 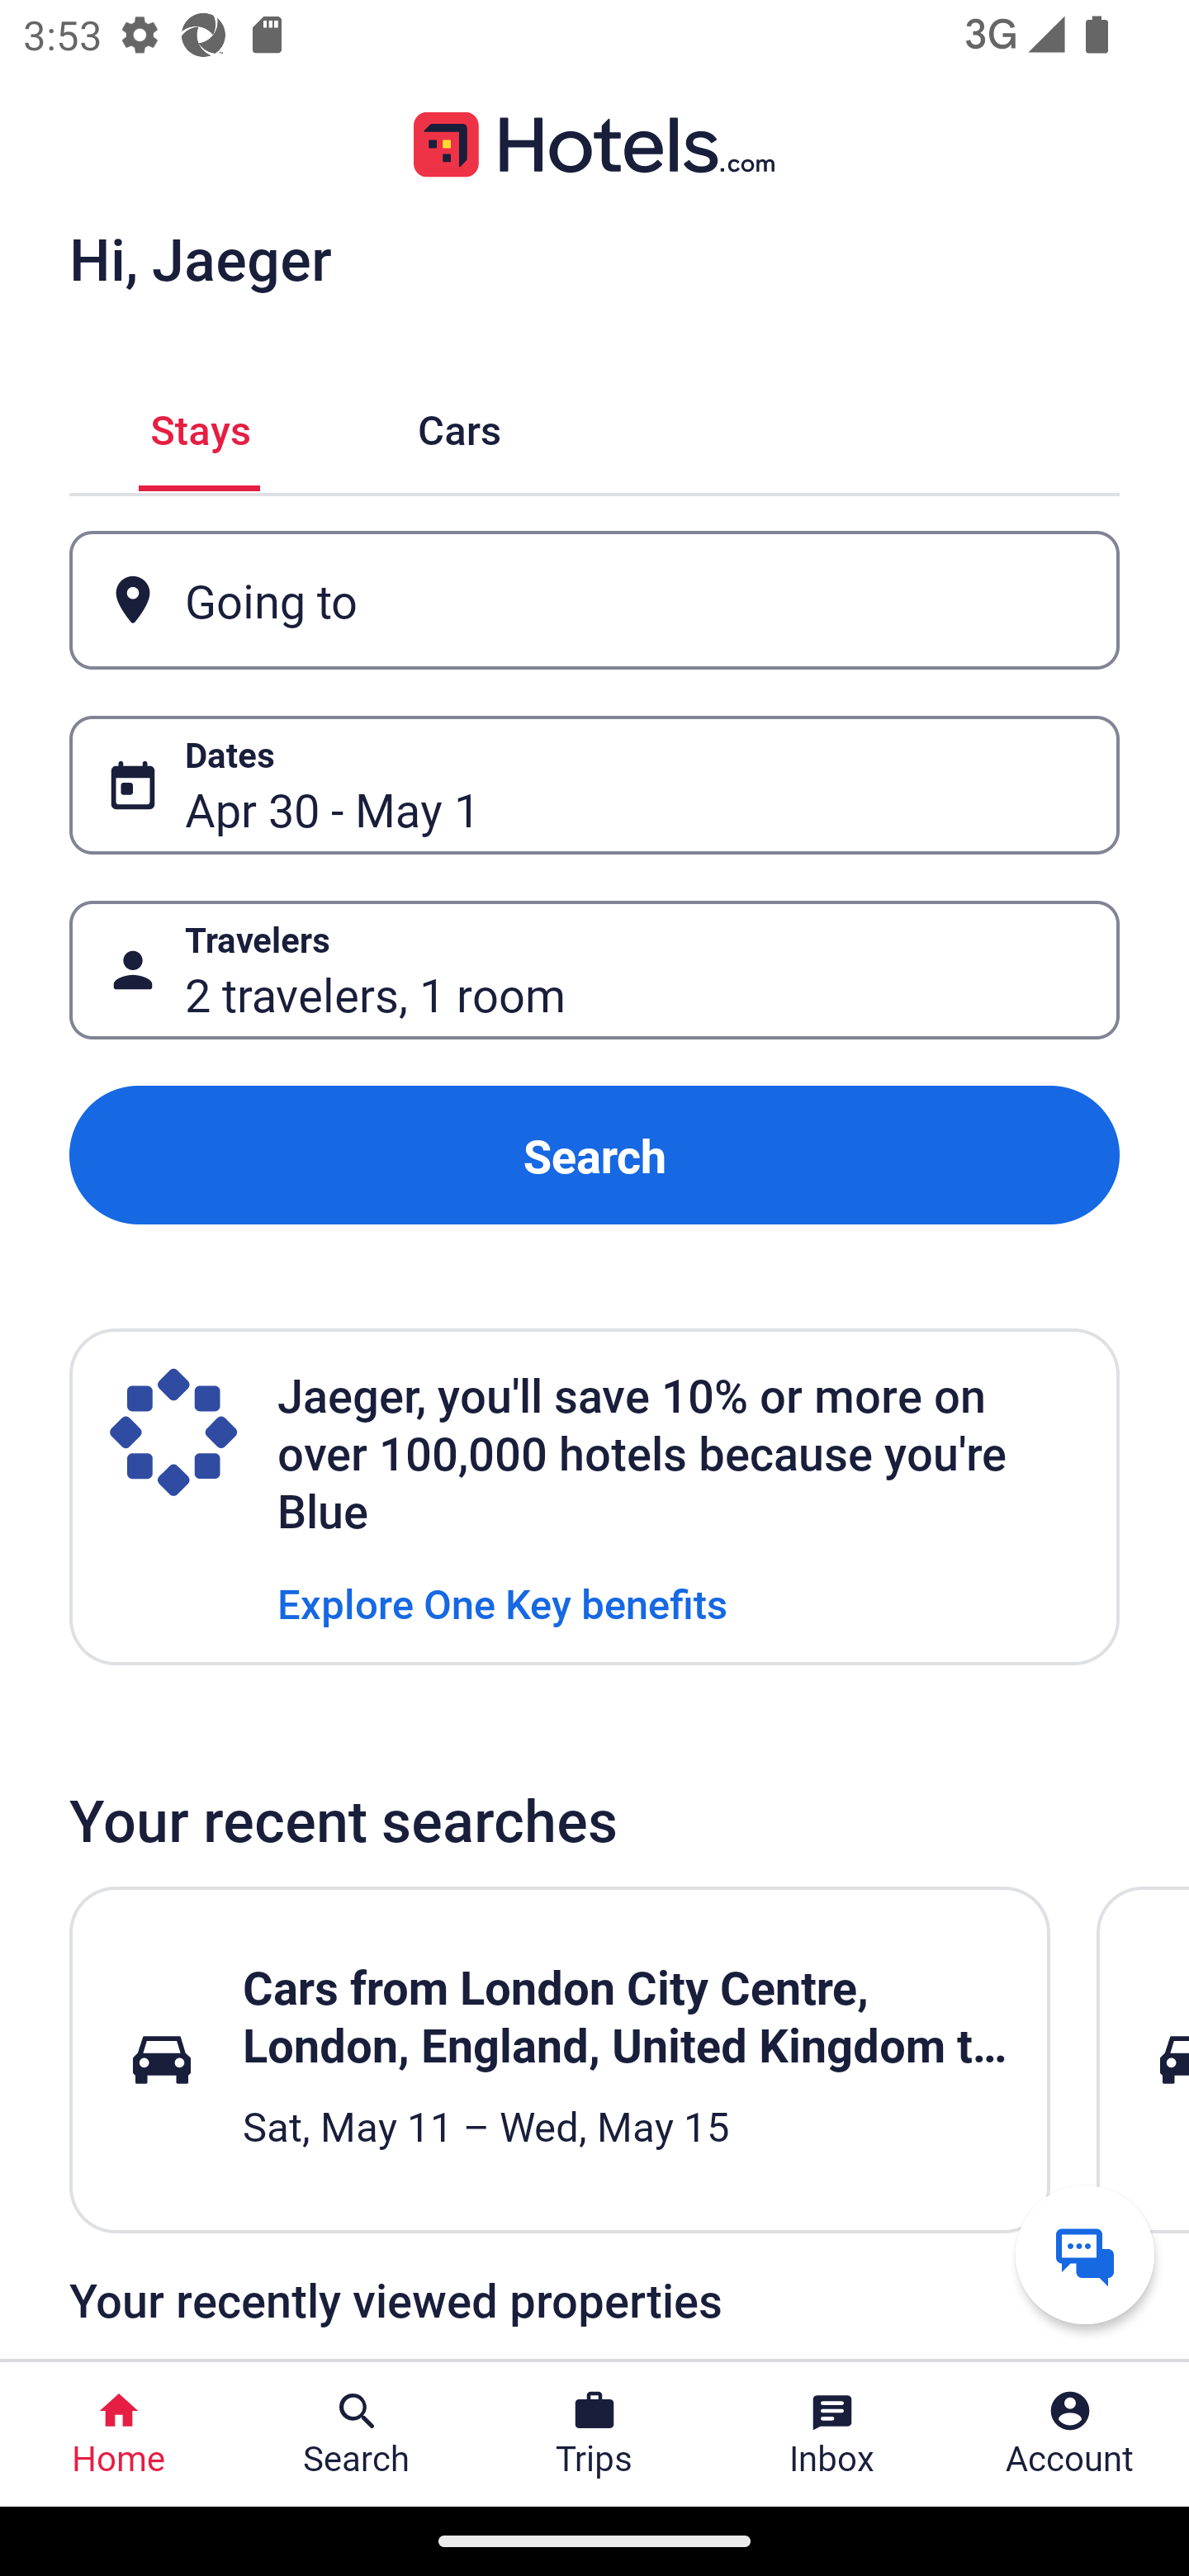 I want to click on Search, so click(x=594, y=1154).